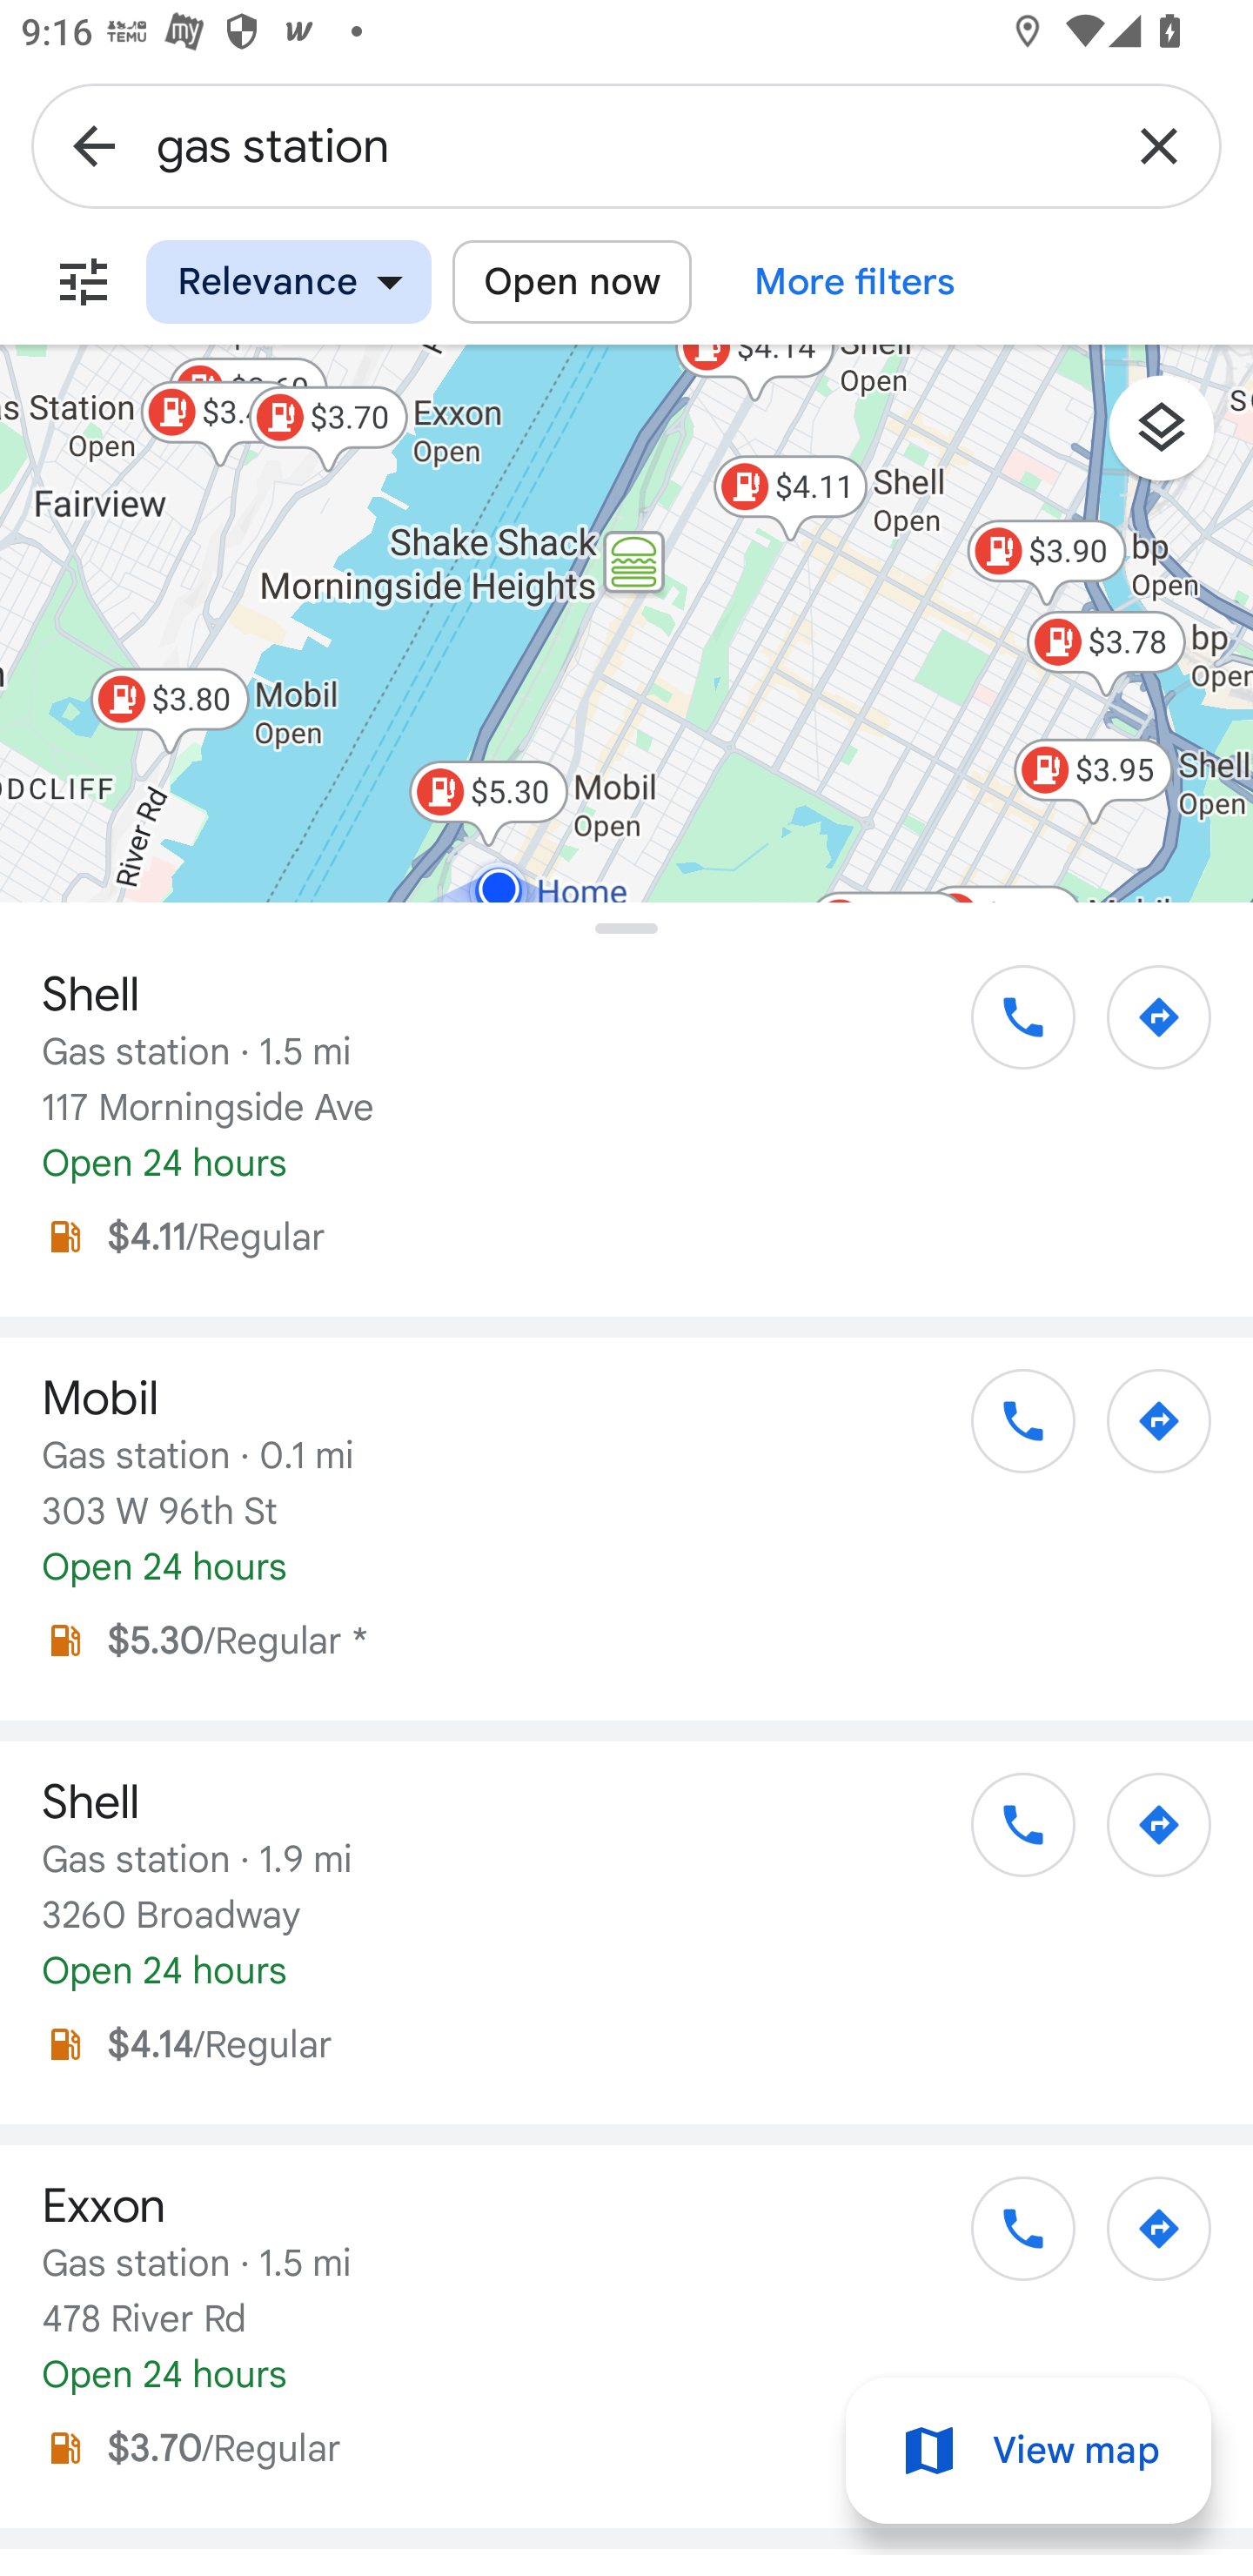 The width and height of the screenshot is (1253, 2576). What do you see at coordinates (289, 282) in the screenshot?
I see `Relevance Relevance Relevance` at bounding box center [289, 282].